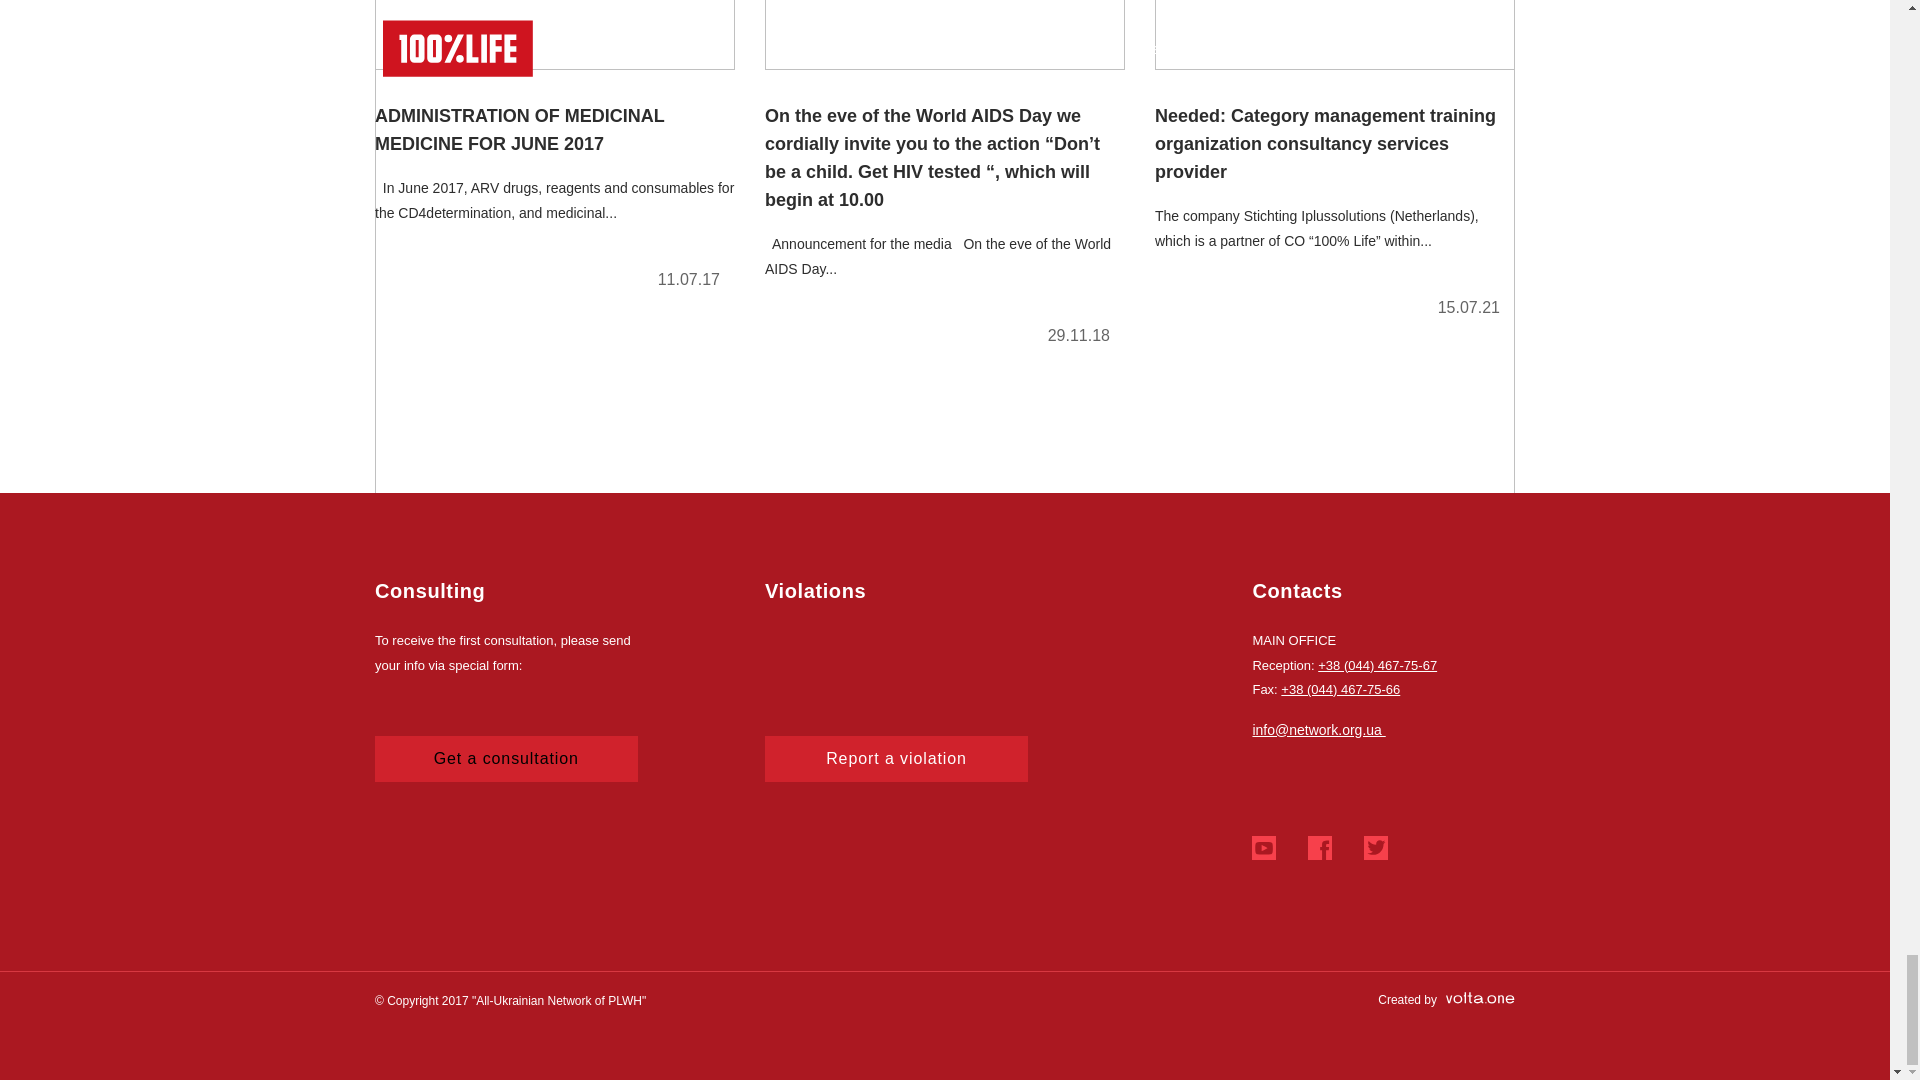 This screenshot has width=1920, height=1080. Describe the element at coordinates (506, 758) in the screenshot. I see `Get a consultation` at that location.